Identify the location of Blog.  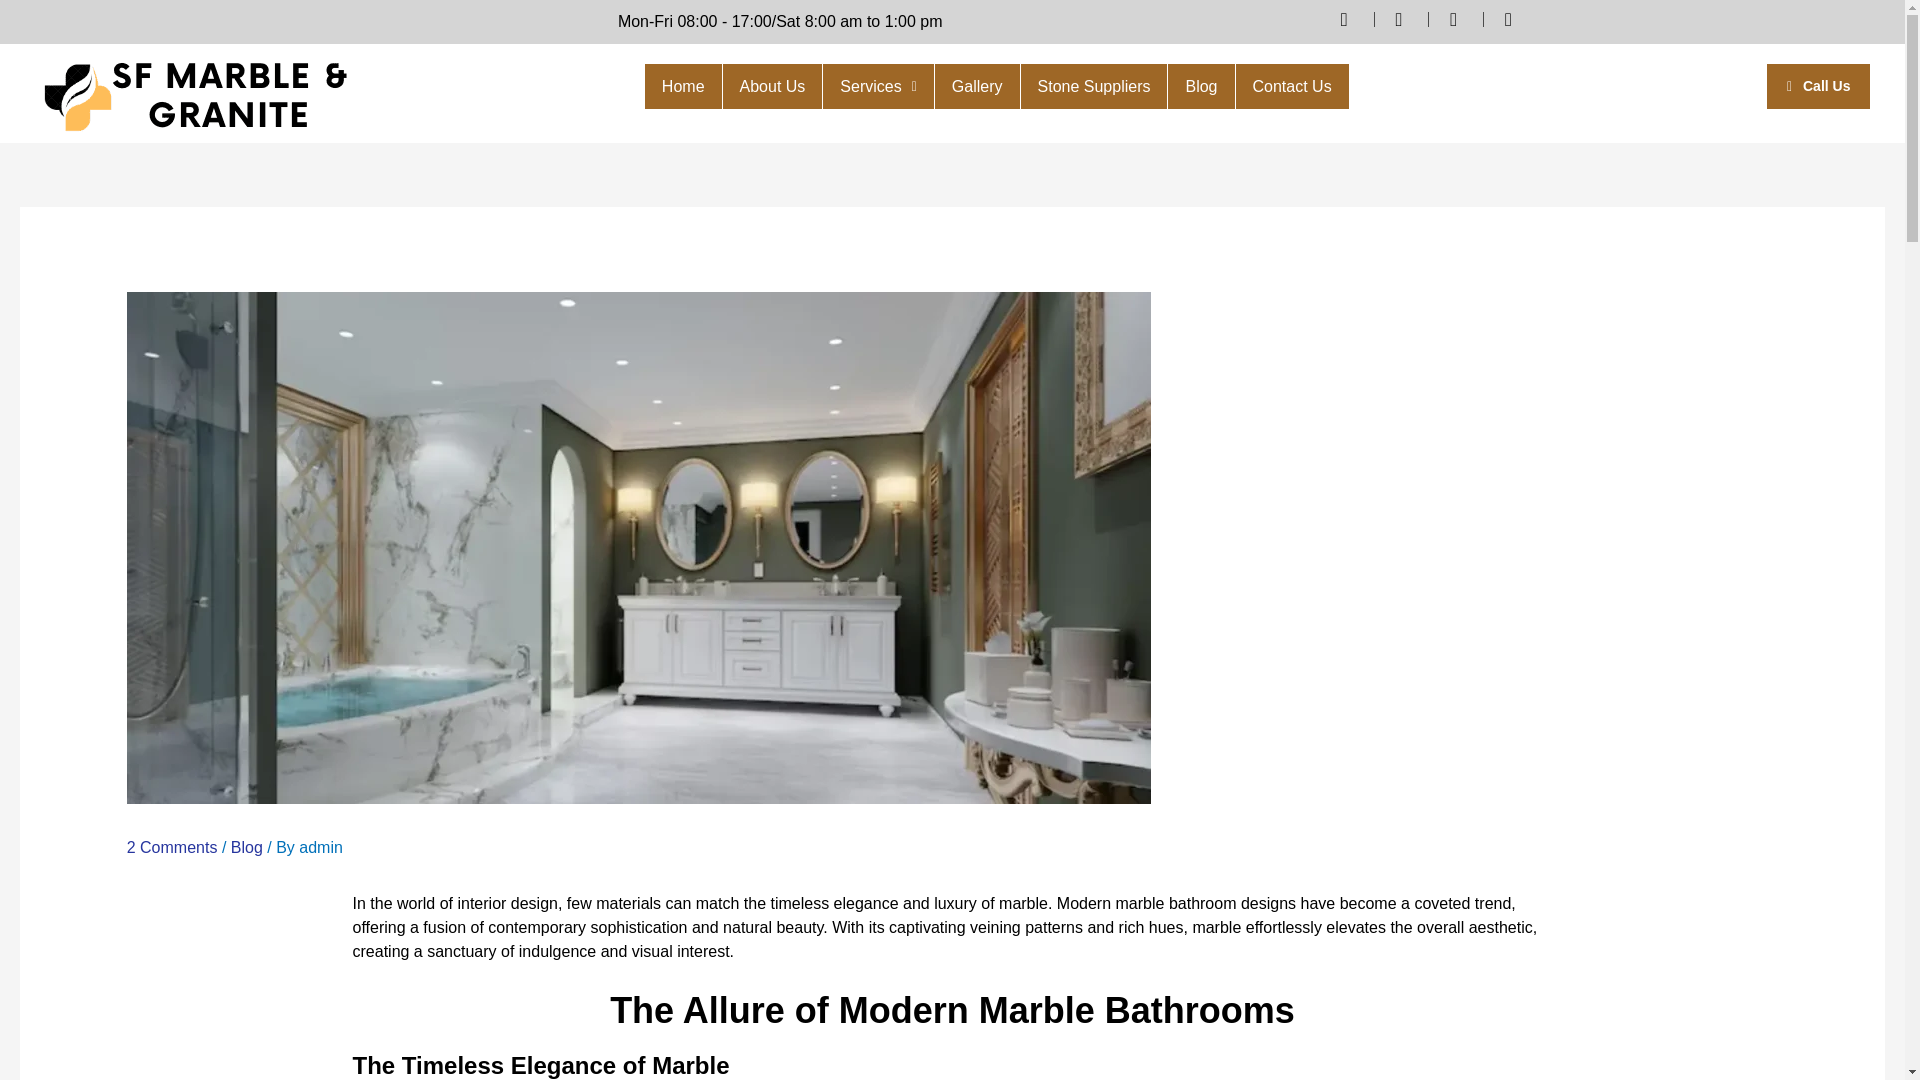
(246, 848).